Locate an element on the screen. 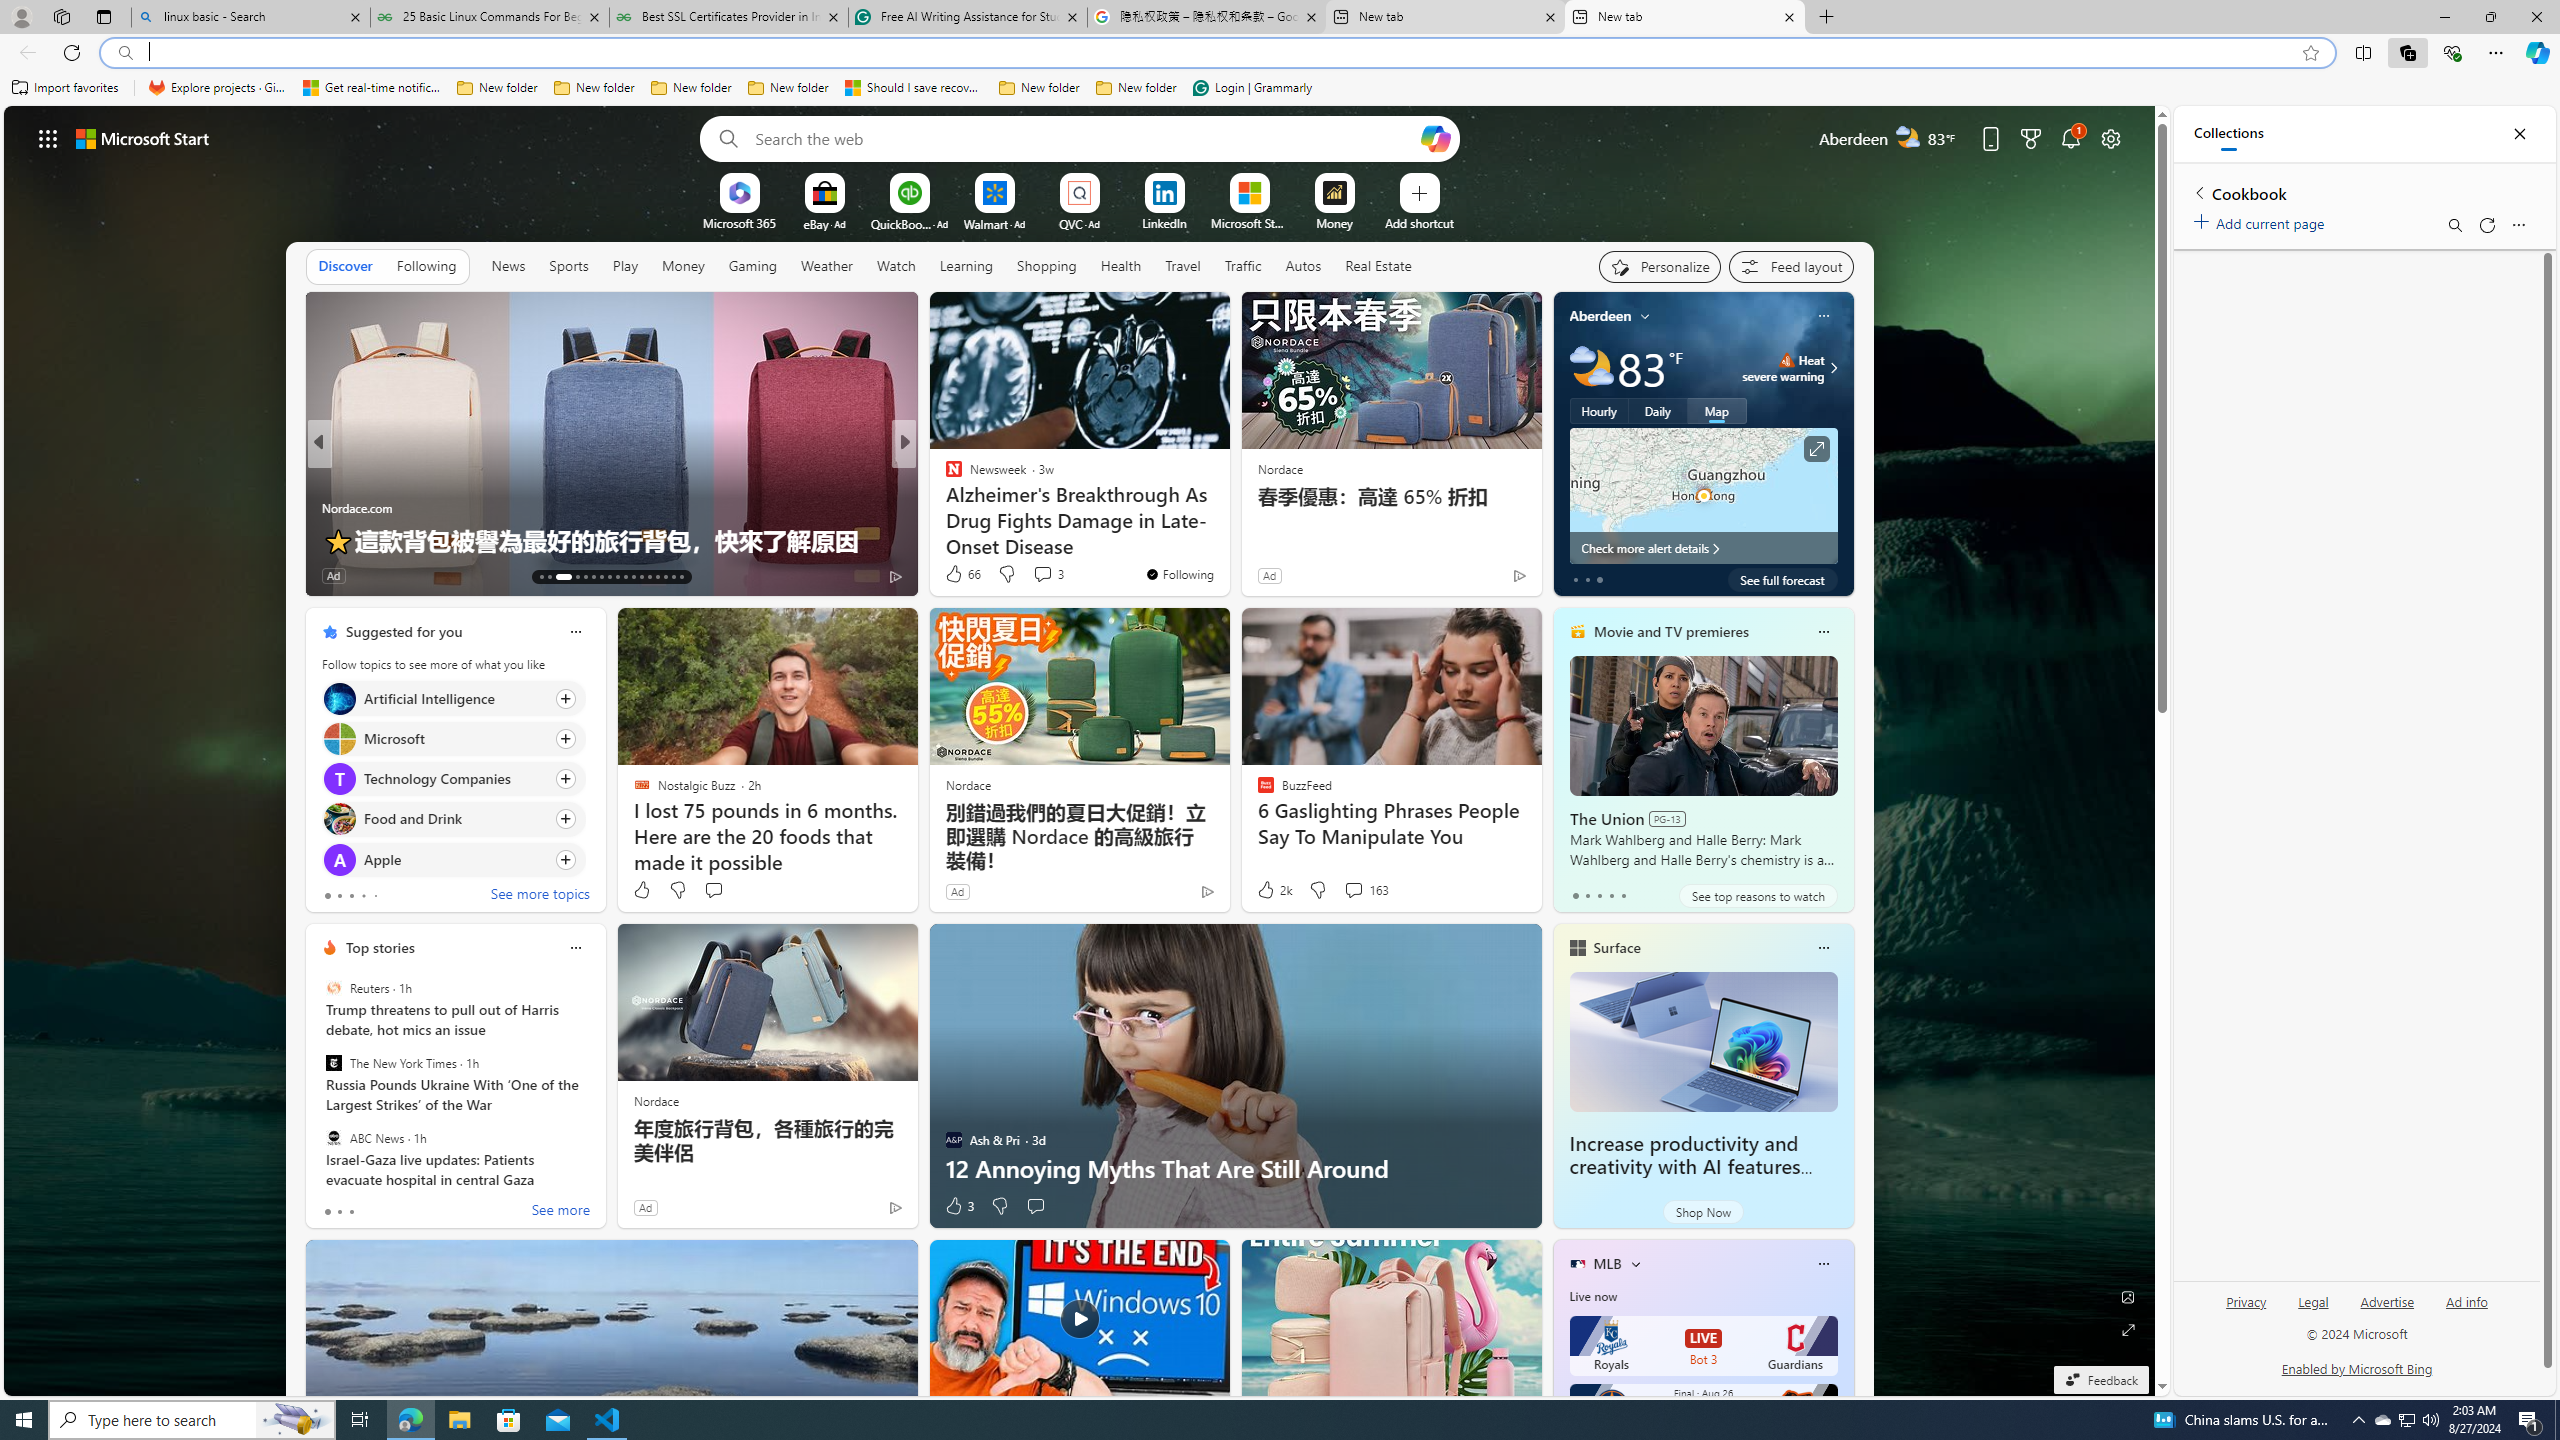 This screenshot has width=2560, height=1440. View comments 115 Comment is located at coordinates (1054, 576).